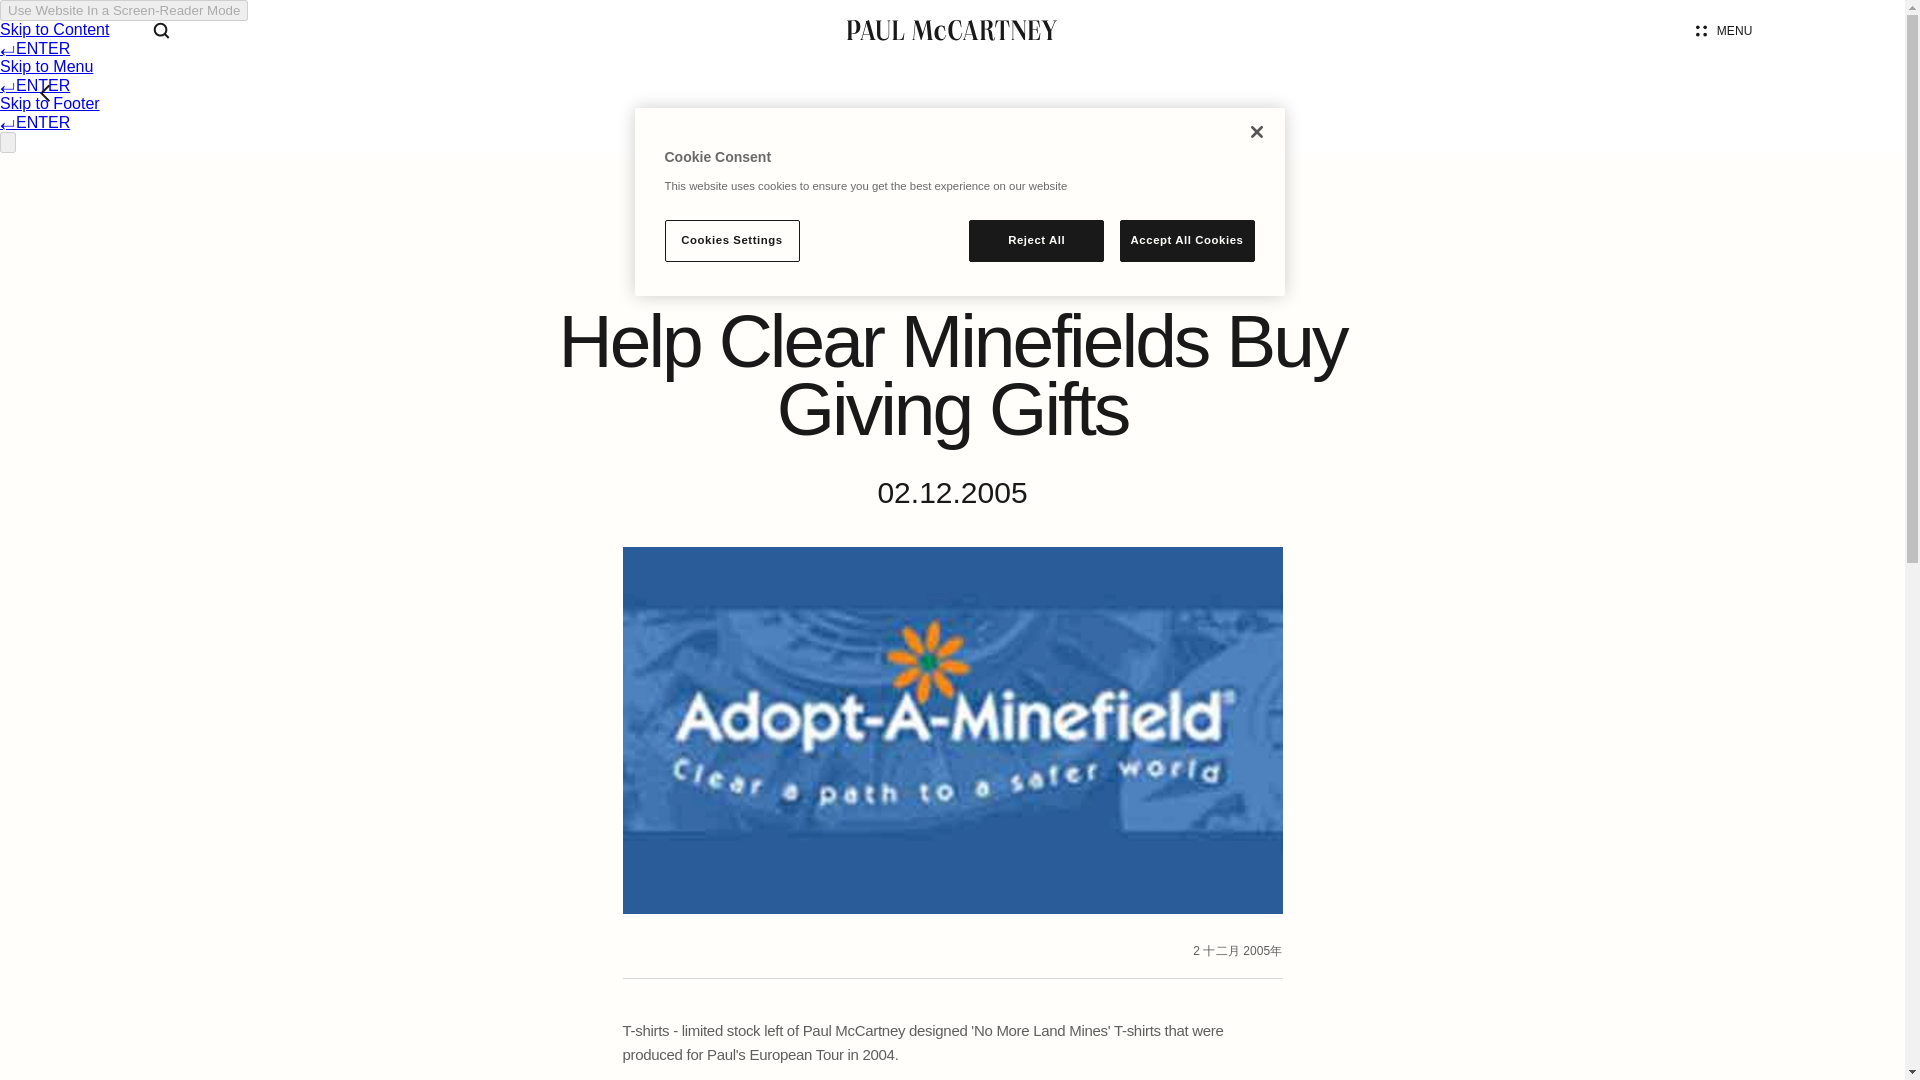 The height and width of the screenshot is (1080, 1920). Describe the element at coordinates (1724, 30) in the screenshot. I see `MENU` at that location.